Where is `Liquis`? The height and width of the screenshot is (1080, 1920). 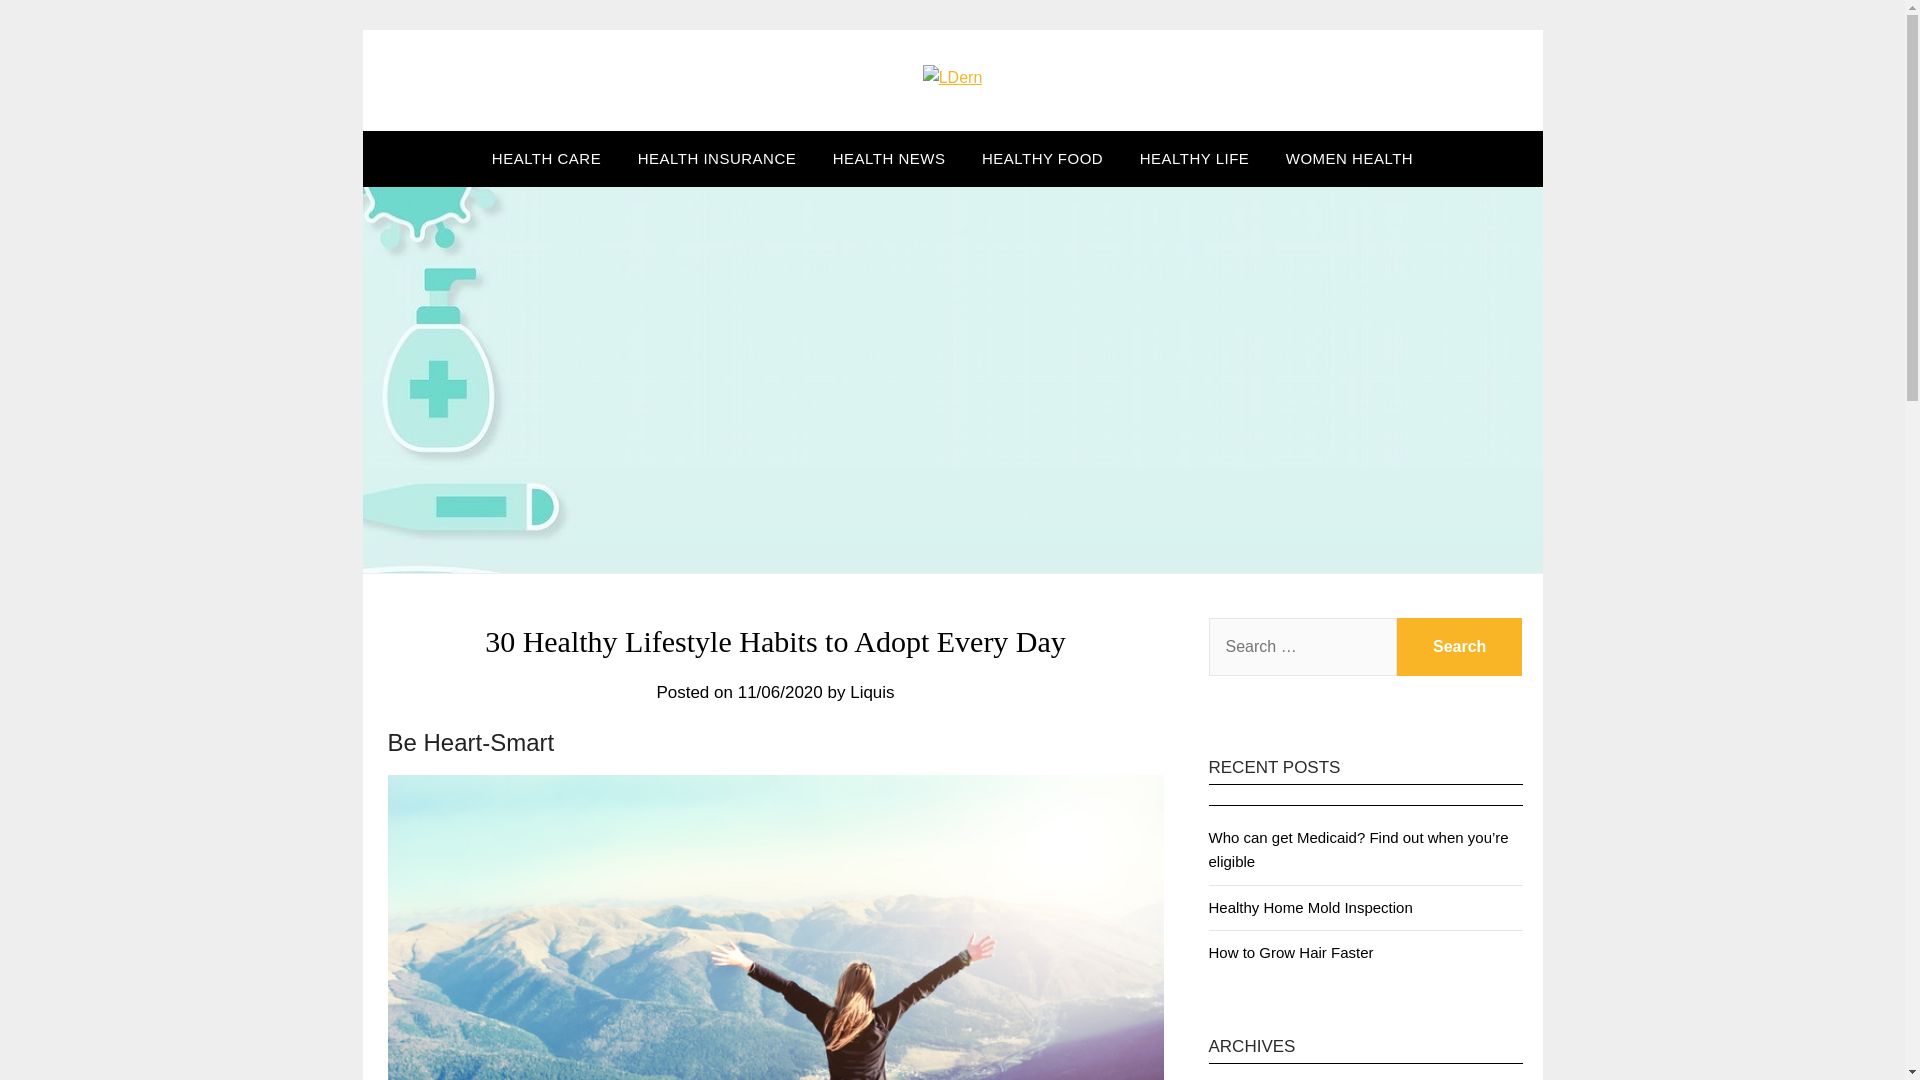 Liquis is located at coordinates (872, 692).